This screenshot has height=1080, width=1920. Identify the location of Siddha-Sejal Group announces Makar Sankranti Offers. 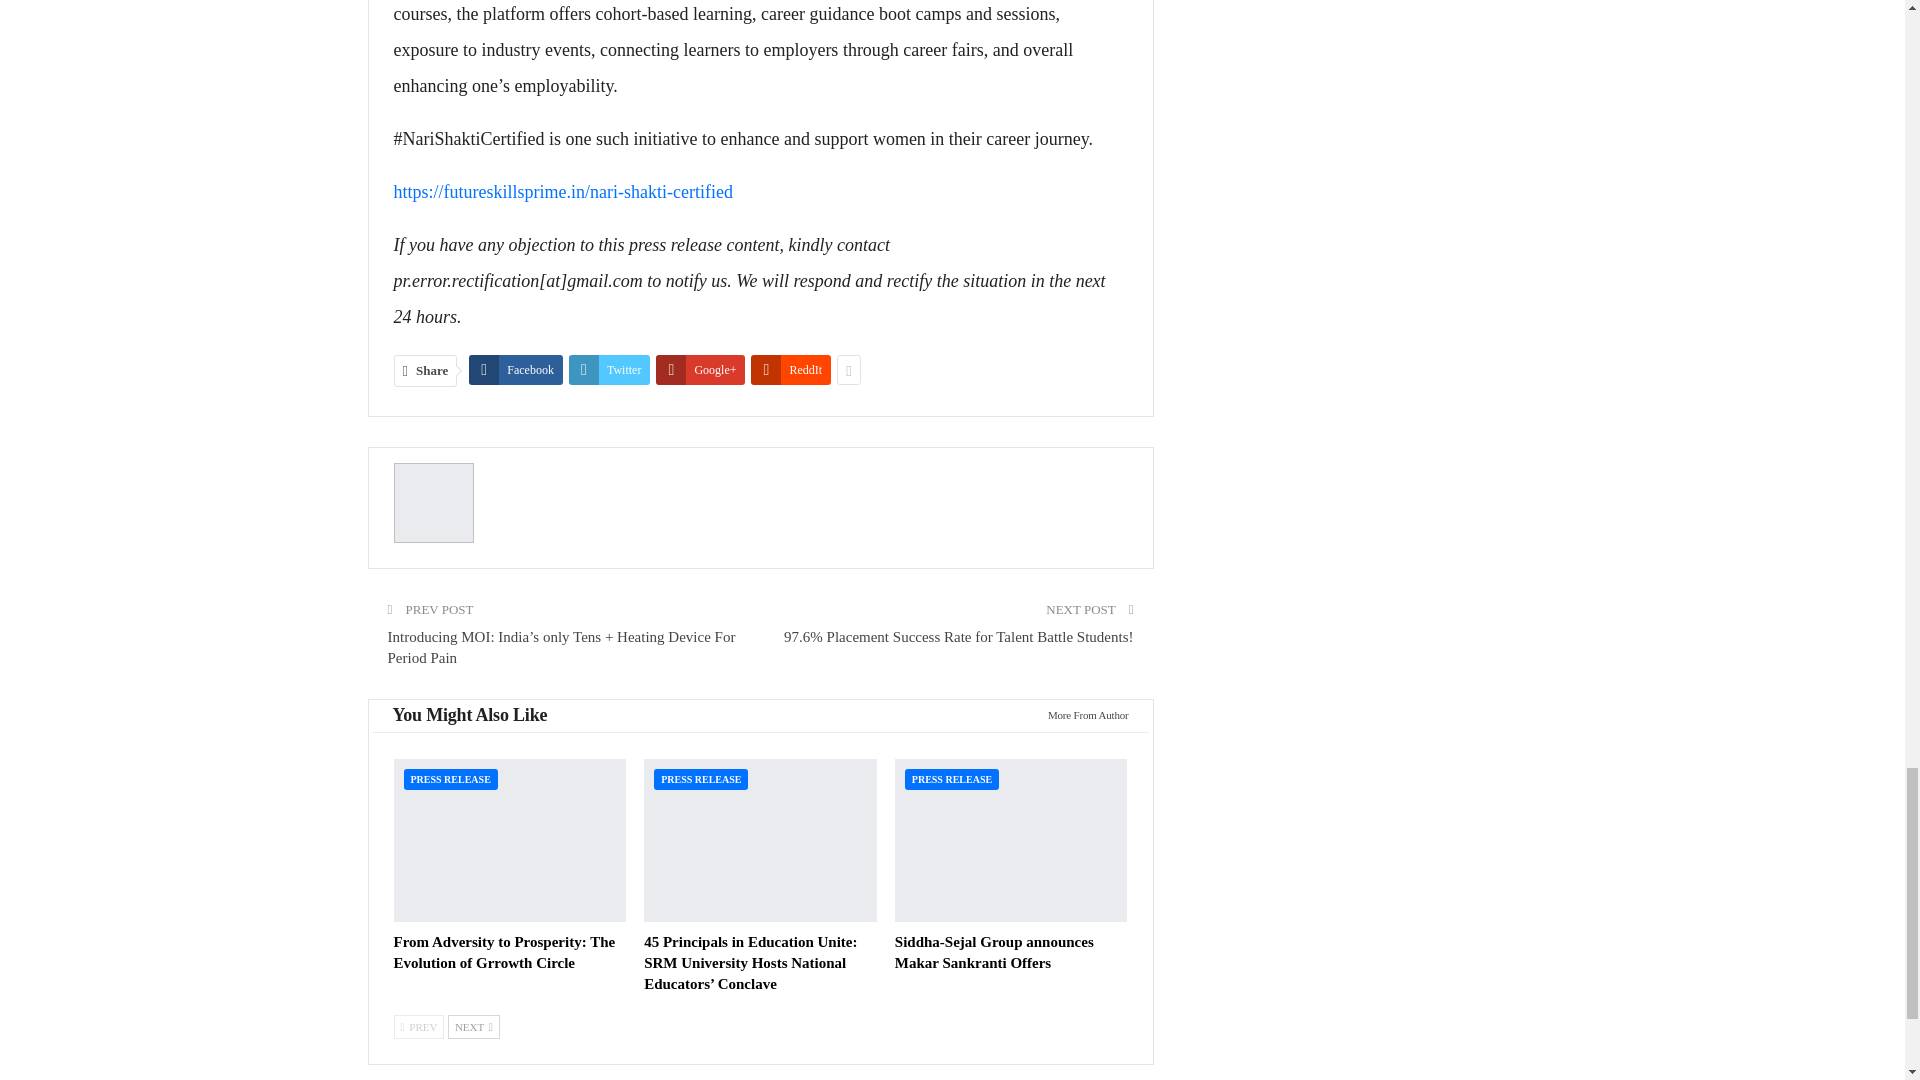
(1011, 840).